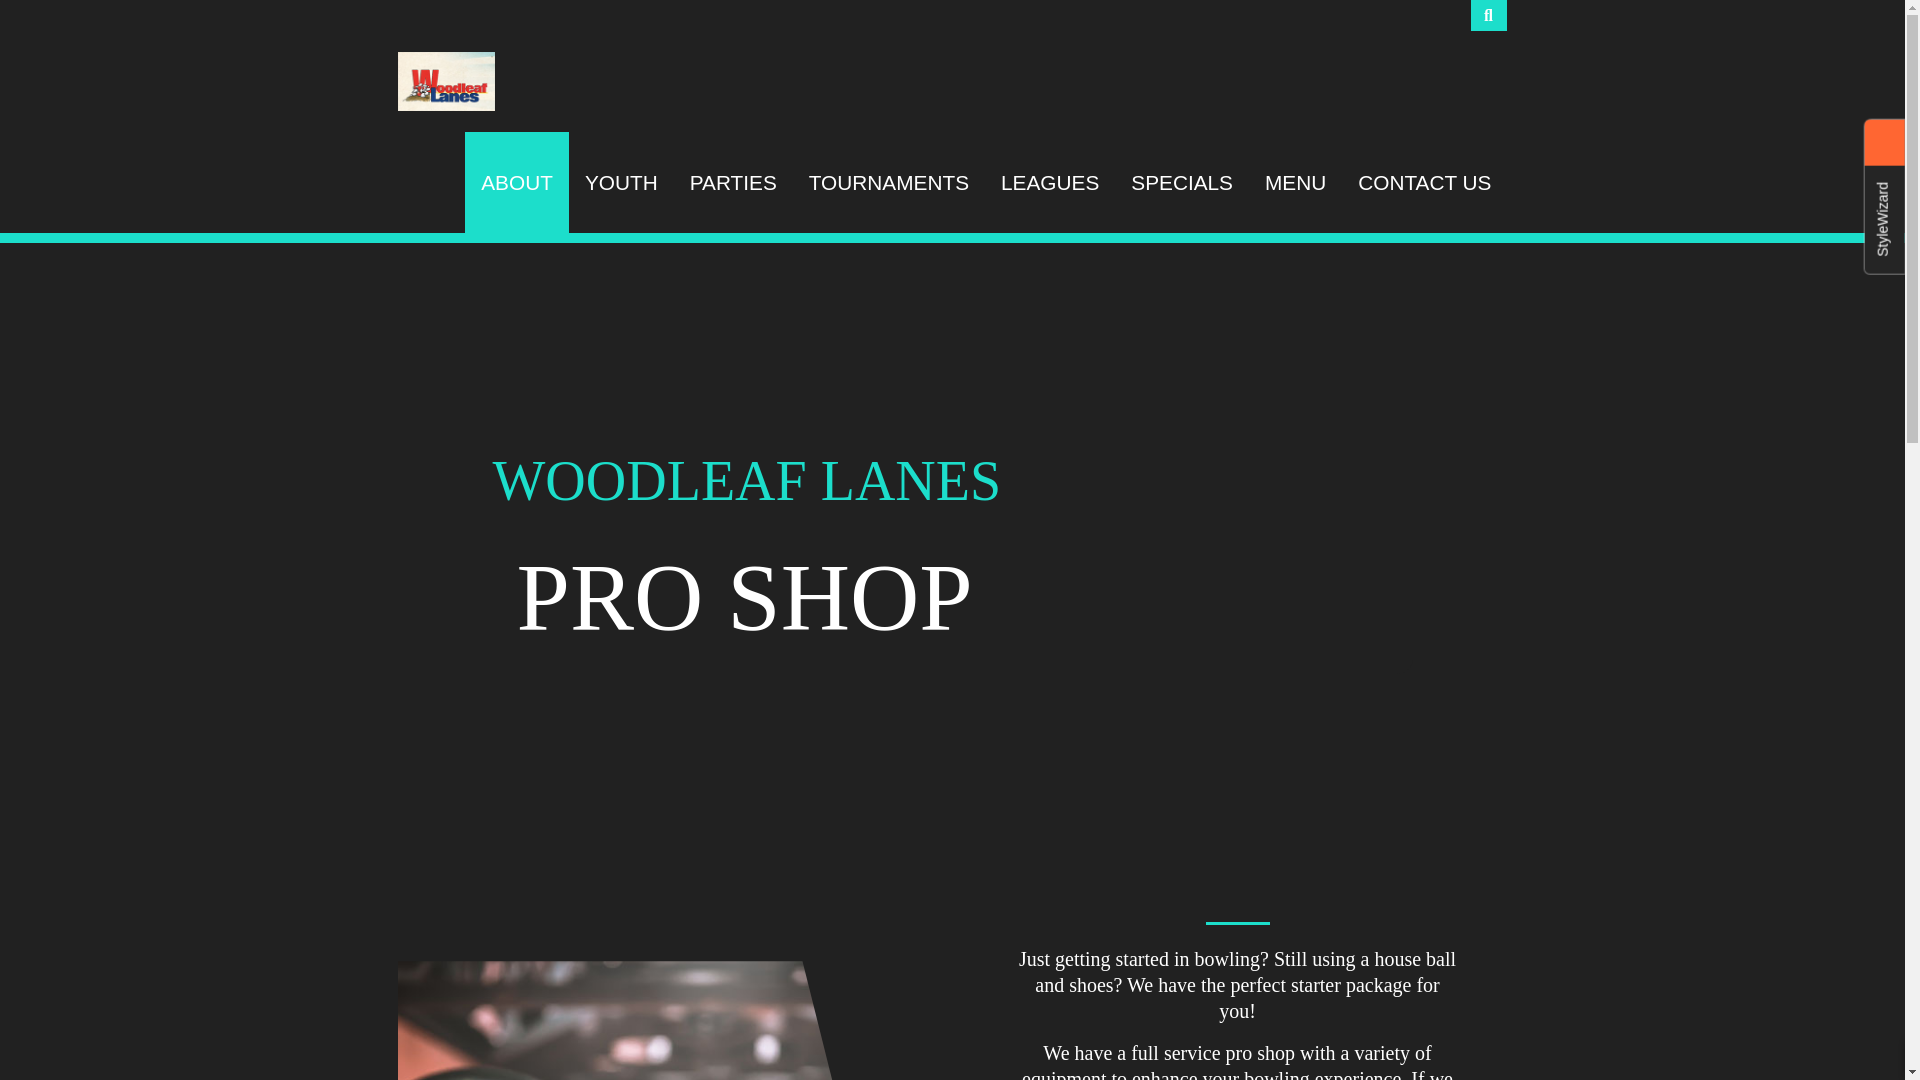 This screenshot has height=1080, width=1920. I want to click on PARTIES, so click(732, 182).